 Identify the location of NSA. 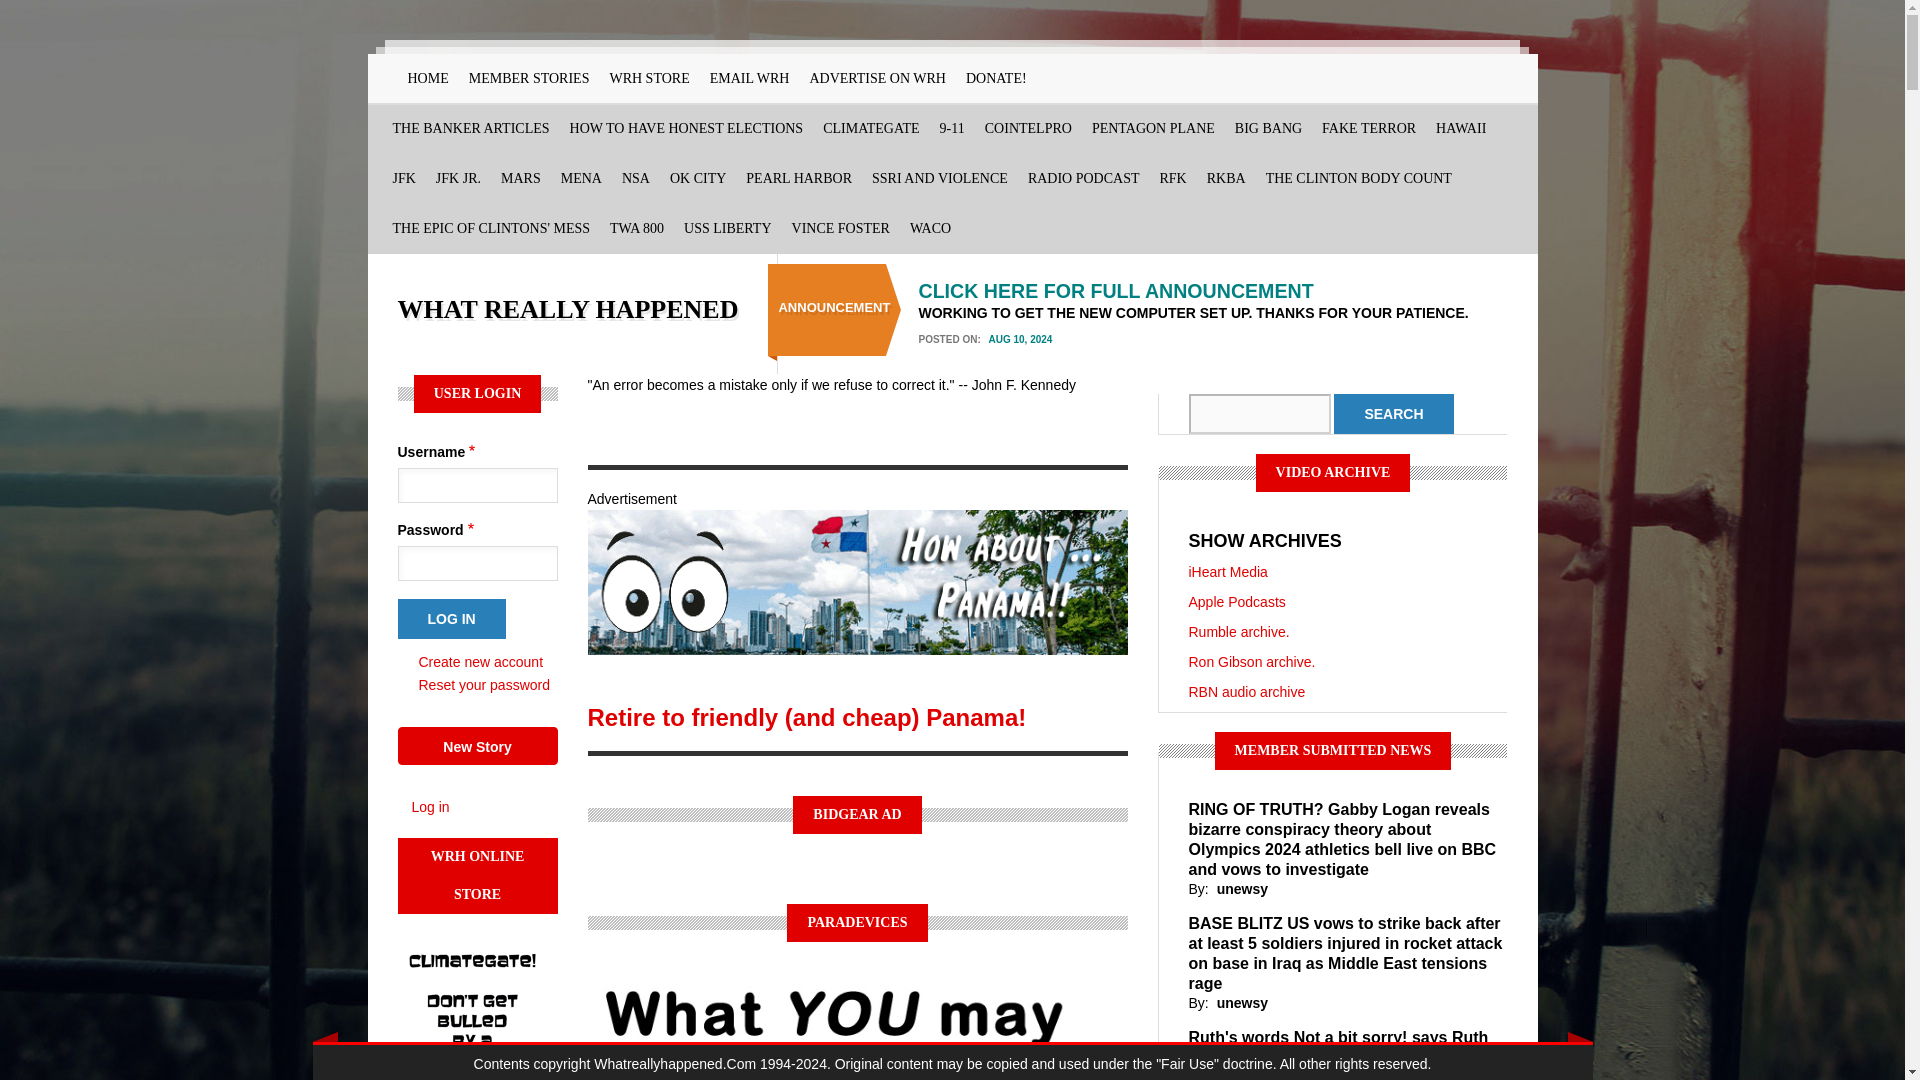
(636, 179).